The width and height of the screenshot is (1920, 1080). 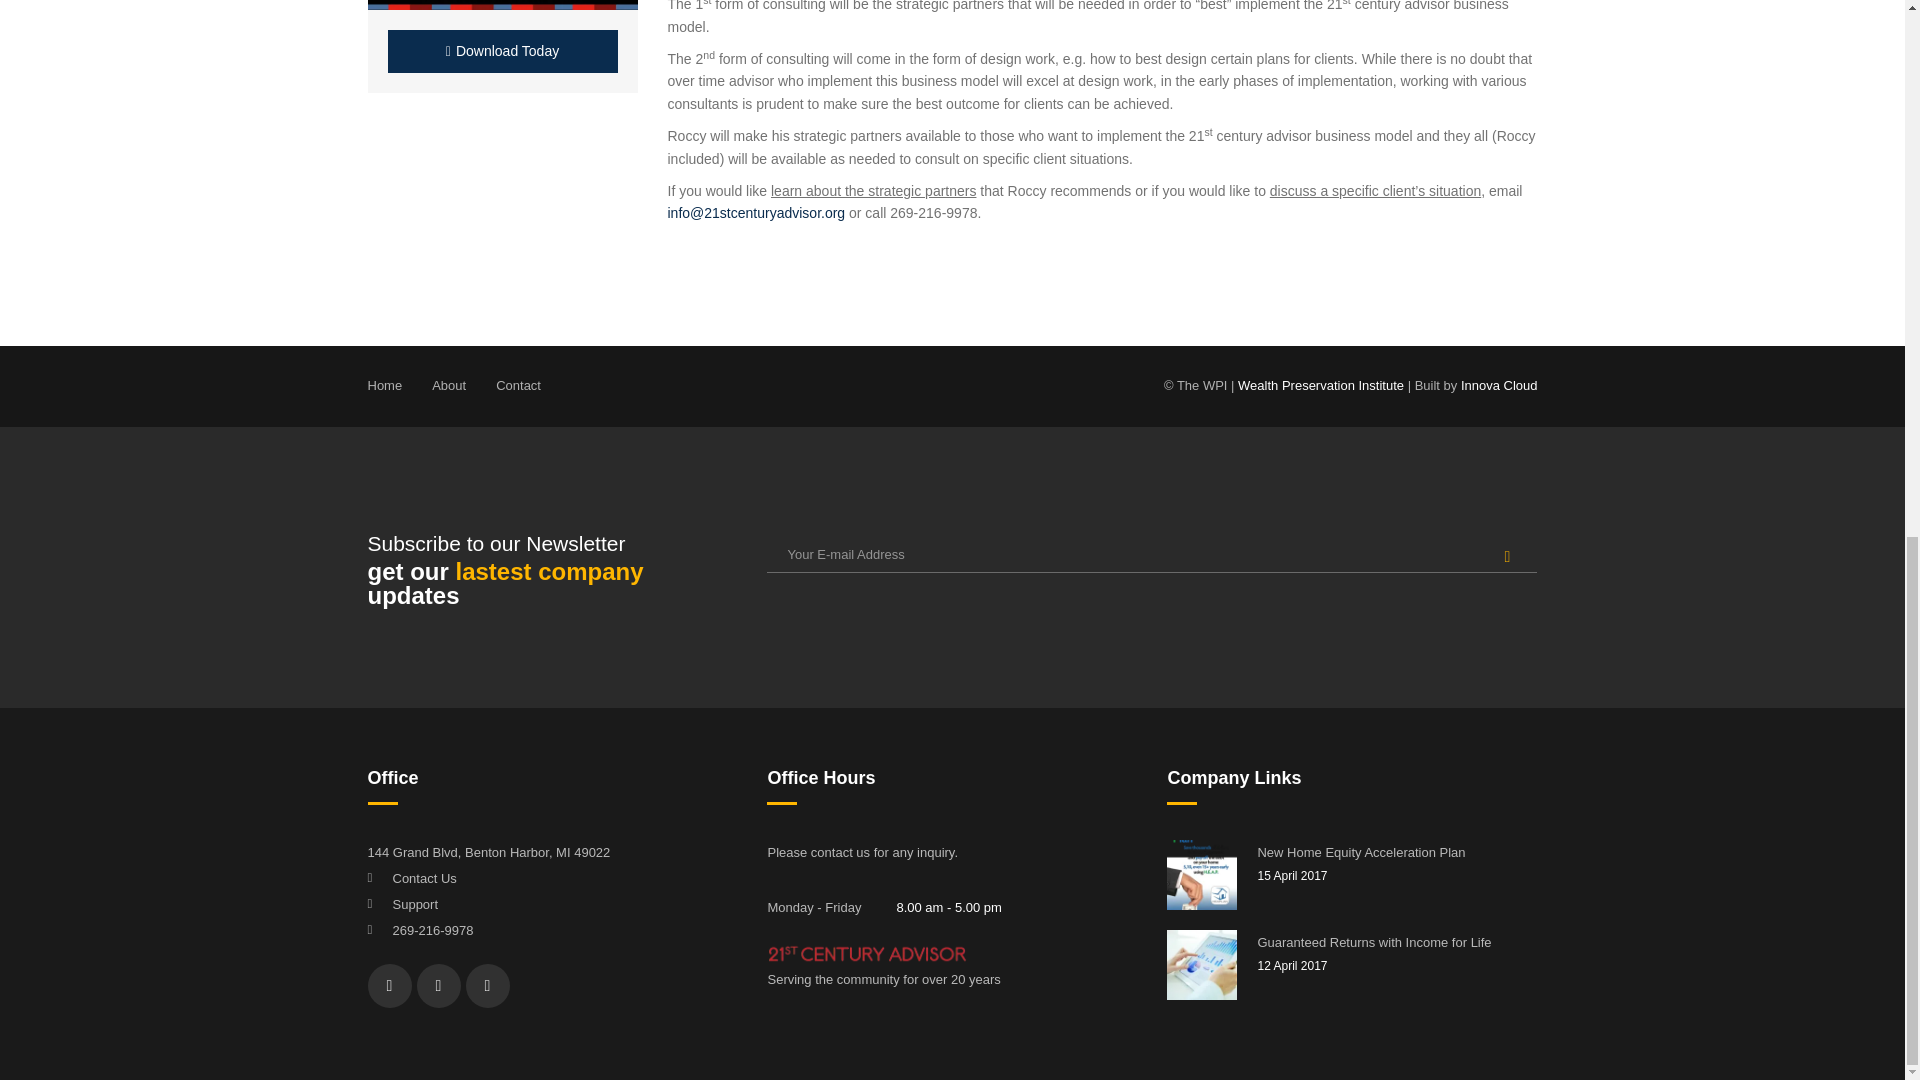 What do you see at coordinates (424, 878) in the screenshot?
I see `Contact Us` at bounding box center [424, 878].